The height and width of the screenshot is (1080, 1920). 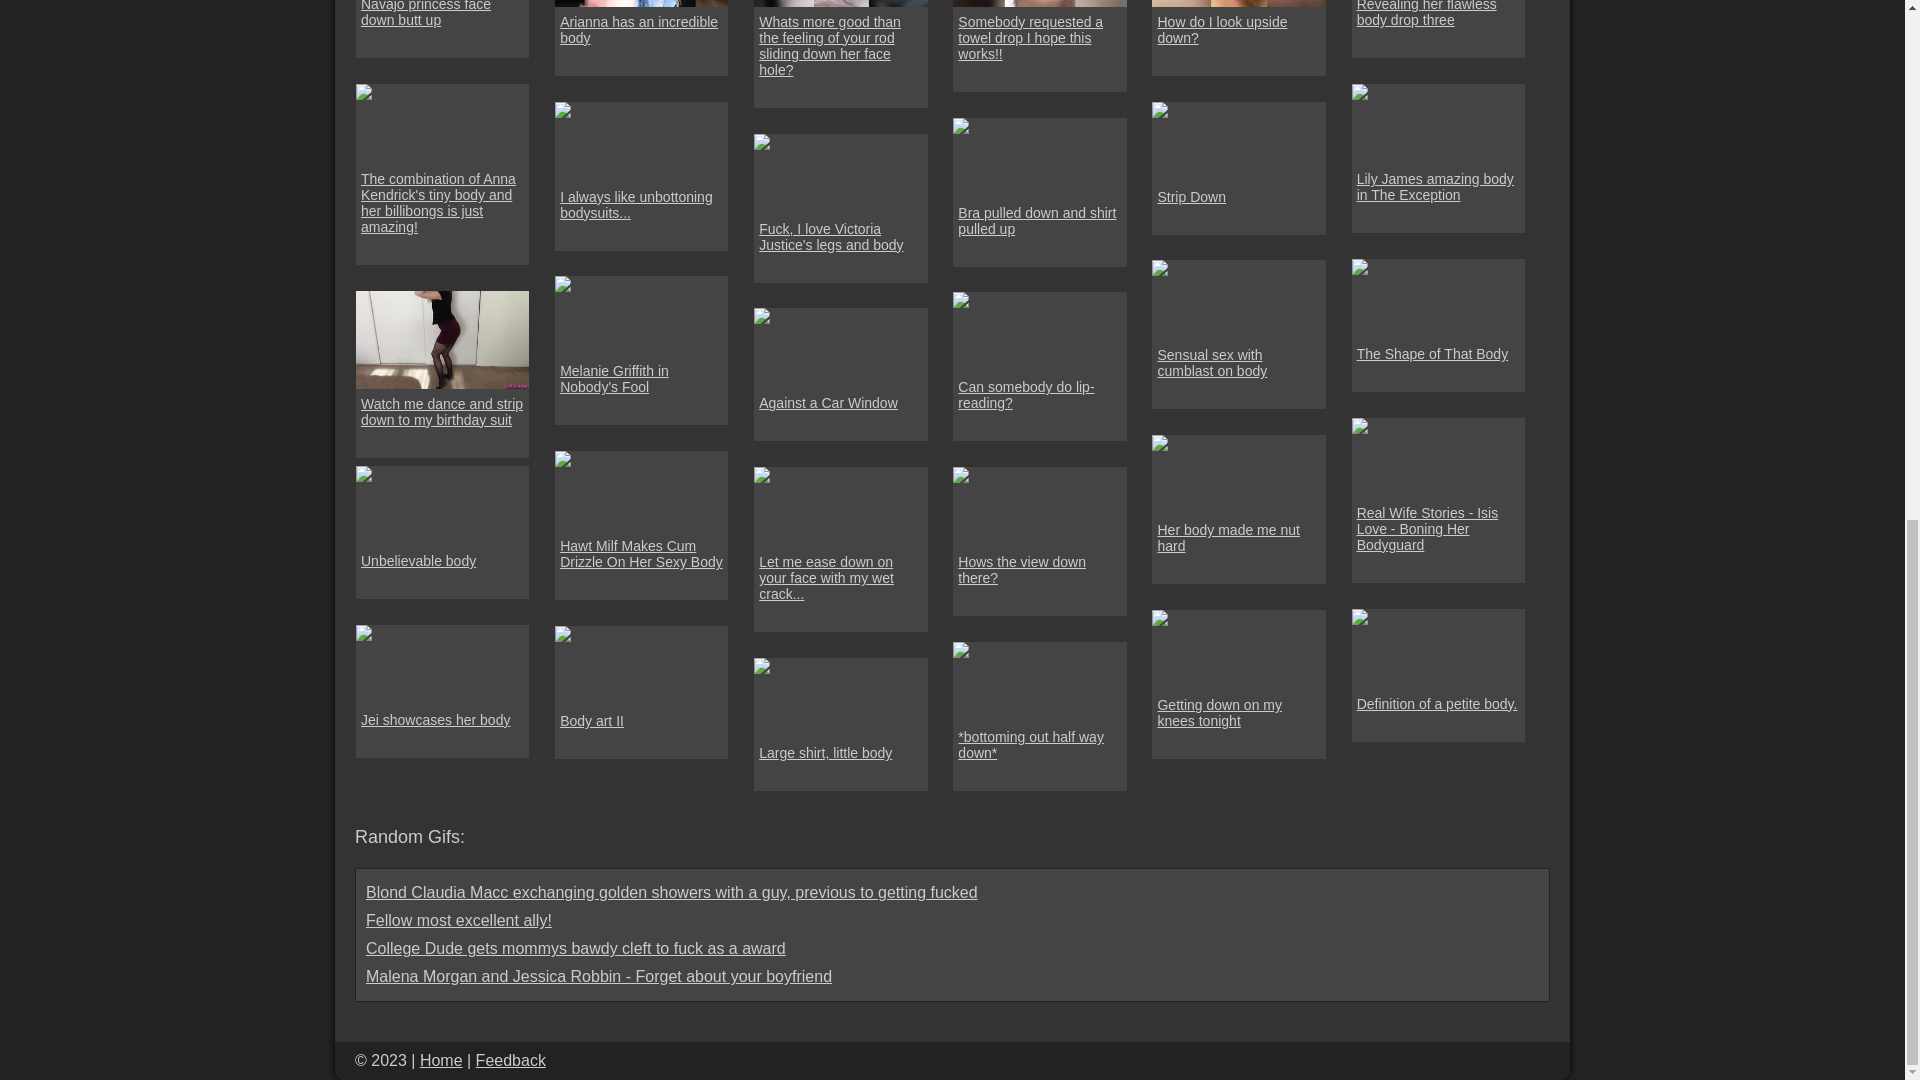 What do you see at coordinates (442, 14) in the screenshot?
I see `Navajo princess face down butt up` at bounding box center [442, 14].